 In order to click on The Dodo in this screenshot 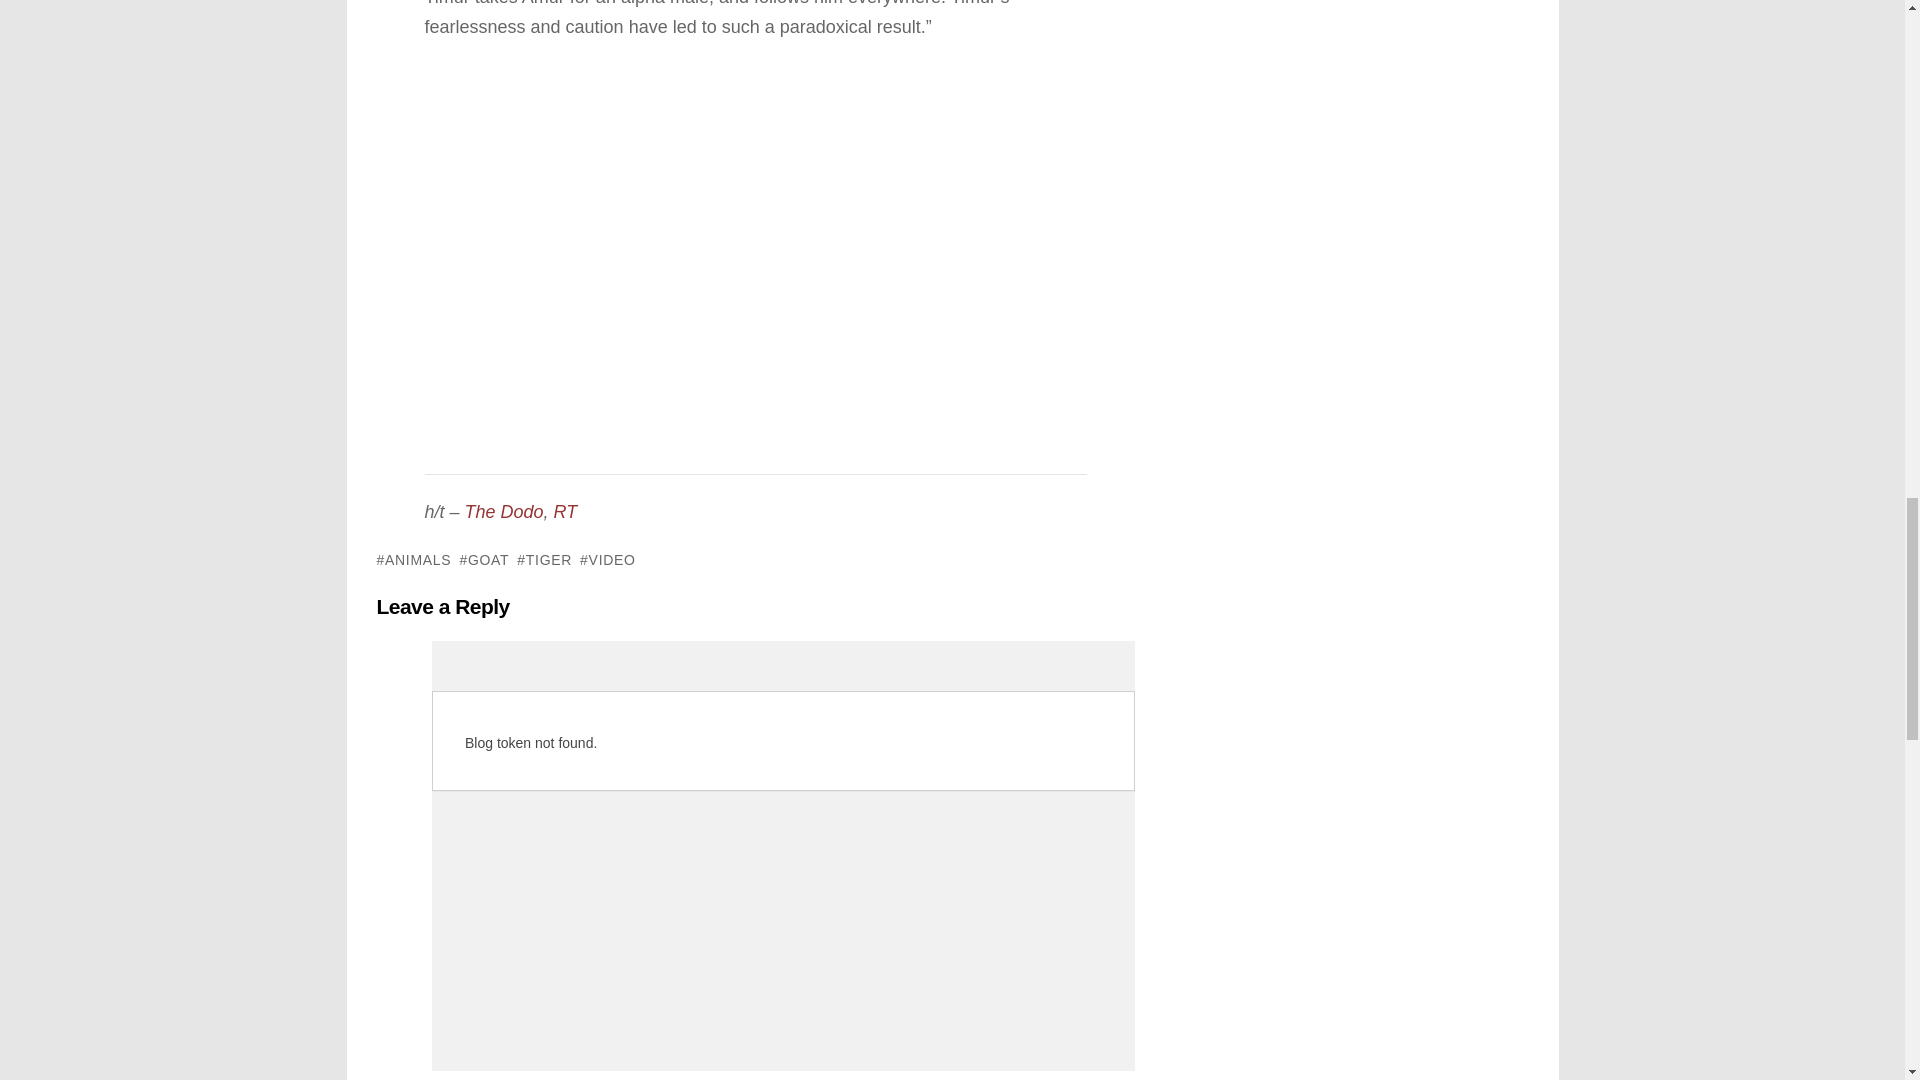, I will do `click(504, 512)`.